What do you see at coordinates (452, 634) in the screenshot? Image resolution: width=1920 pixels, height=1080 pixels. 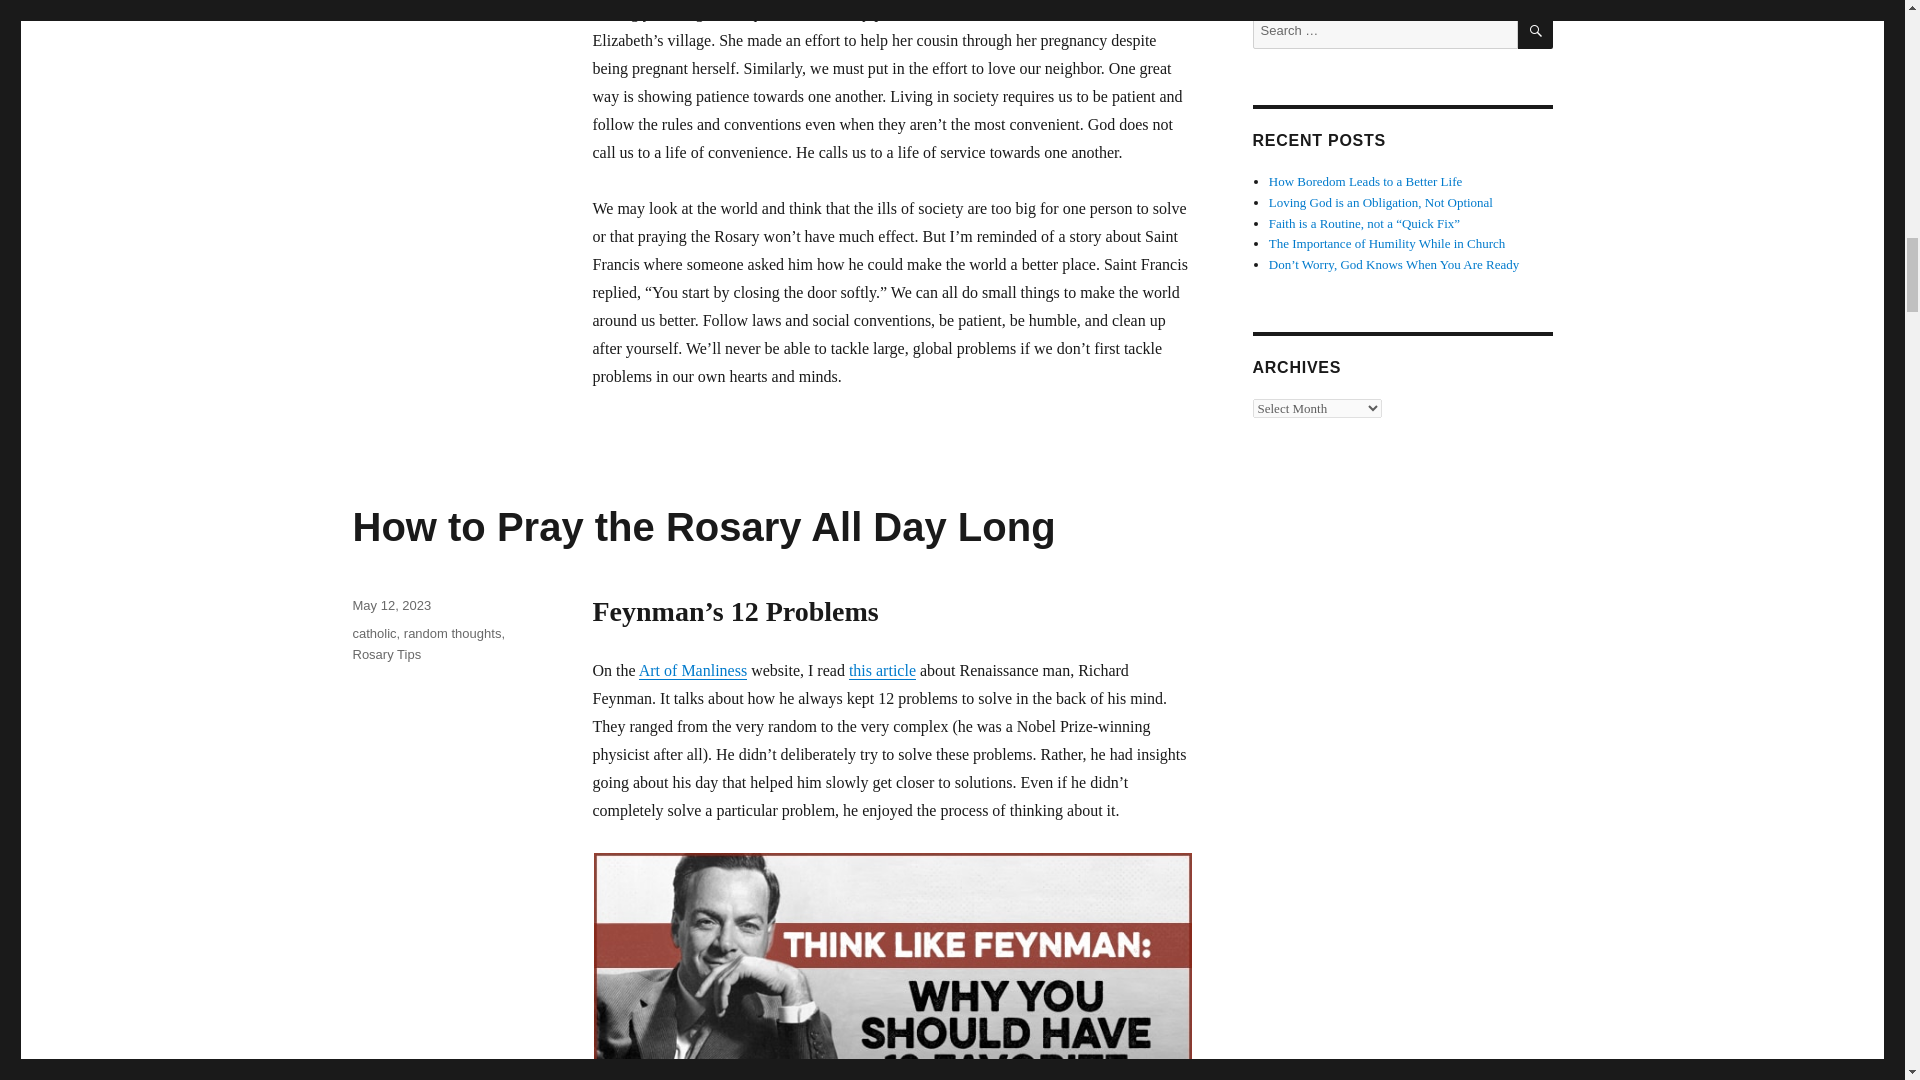 I see `random thoughts` at bounding box center [452, 634].